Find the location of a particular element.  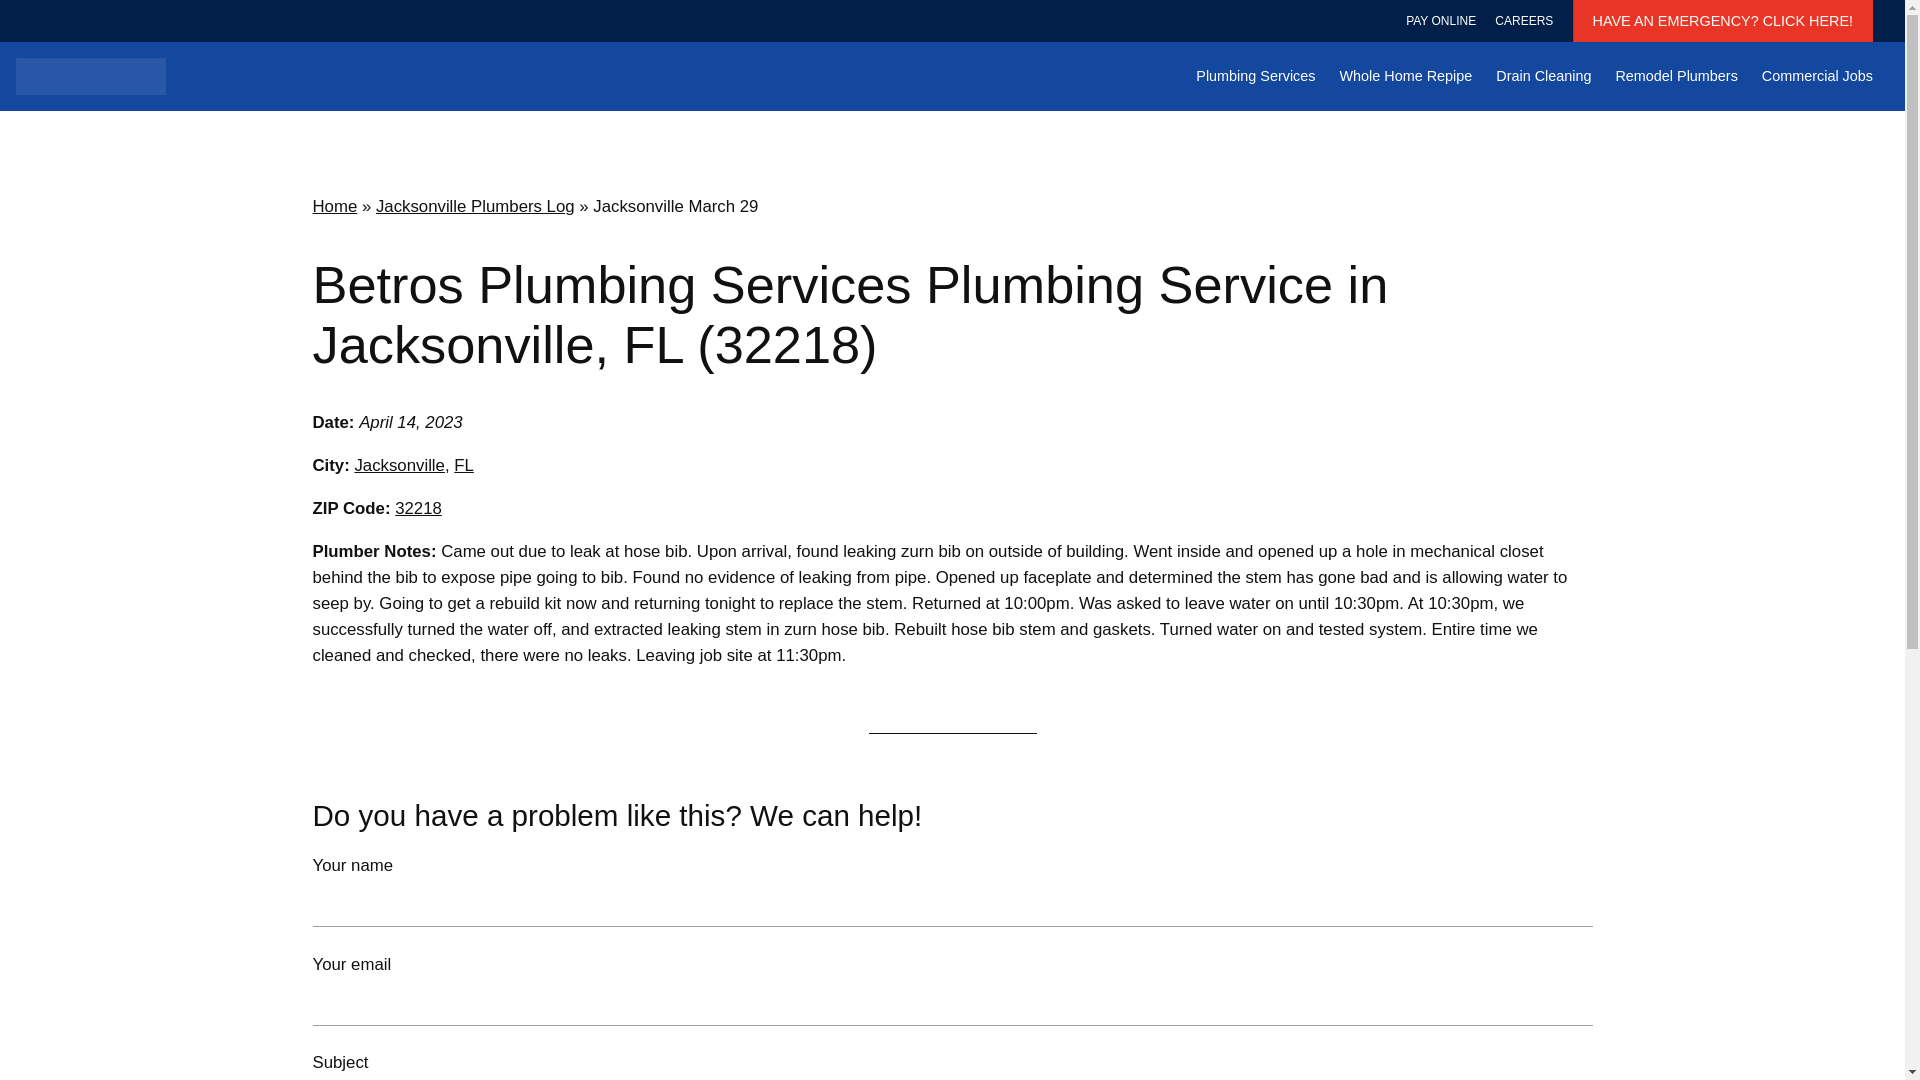

Remodel Plumbers is located at coordinates (1676, 76).